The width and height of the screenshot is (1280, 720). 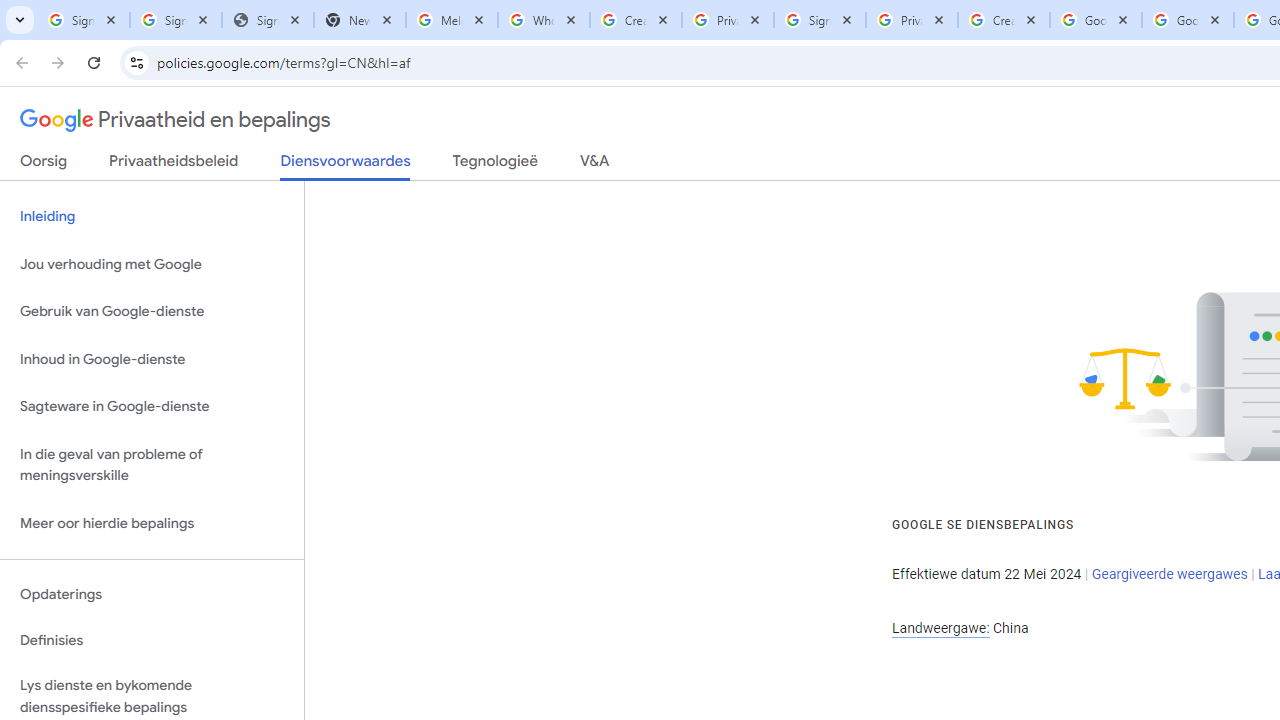 I want to click on Definisies, so click(x=152, y=640).